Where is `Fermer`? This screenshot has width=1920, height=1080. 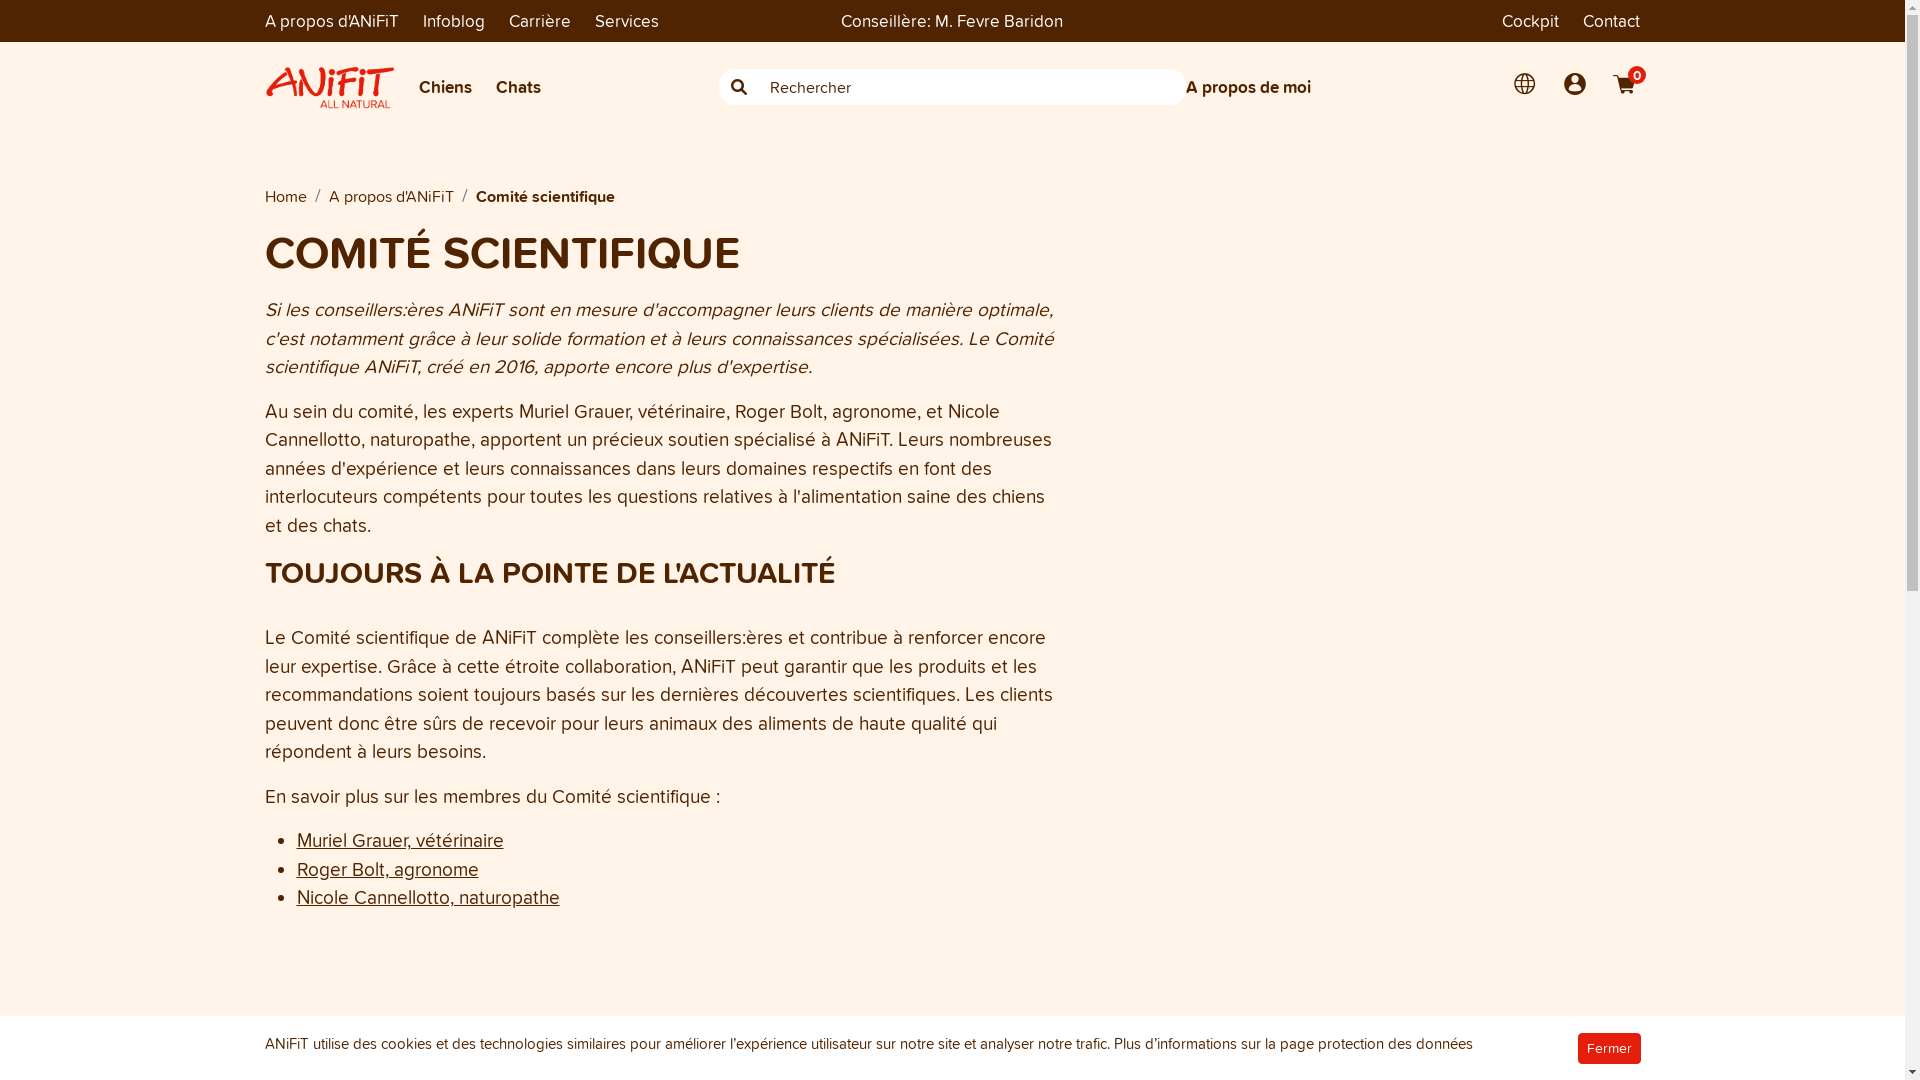
Fermer is located at coordinates (1610, 1048).